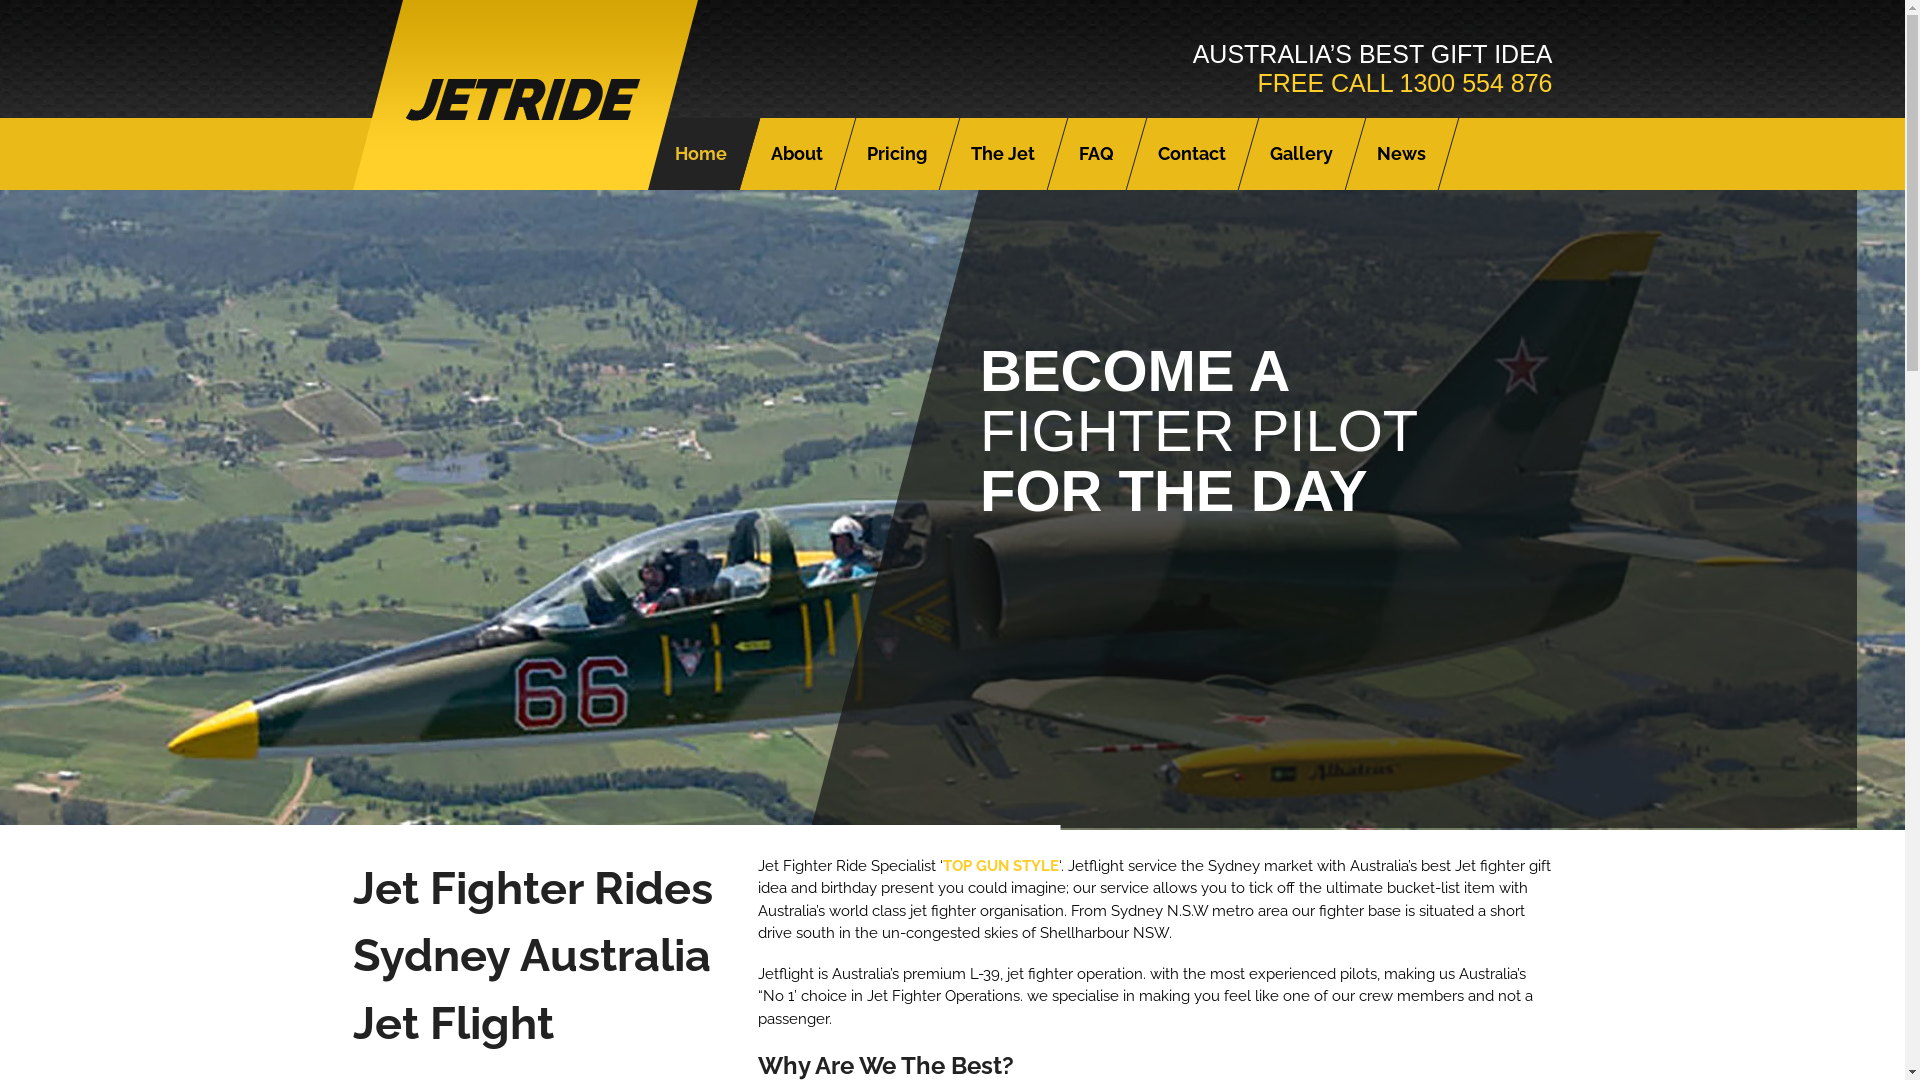  I want to click on Home, so click(700, 154).